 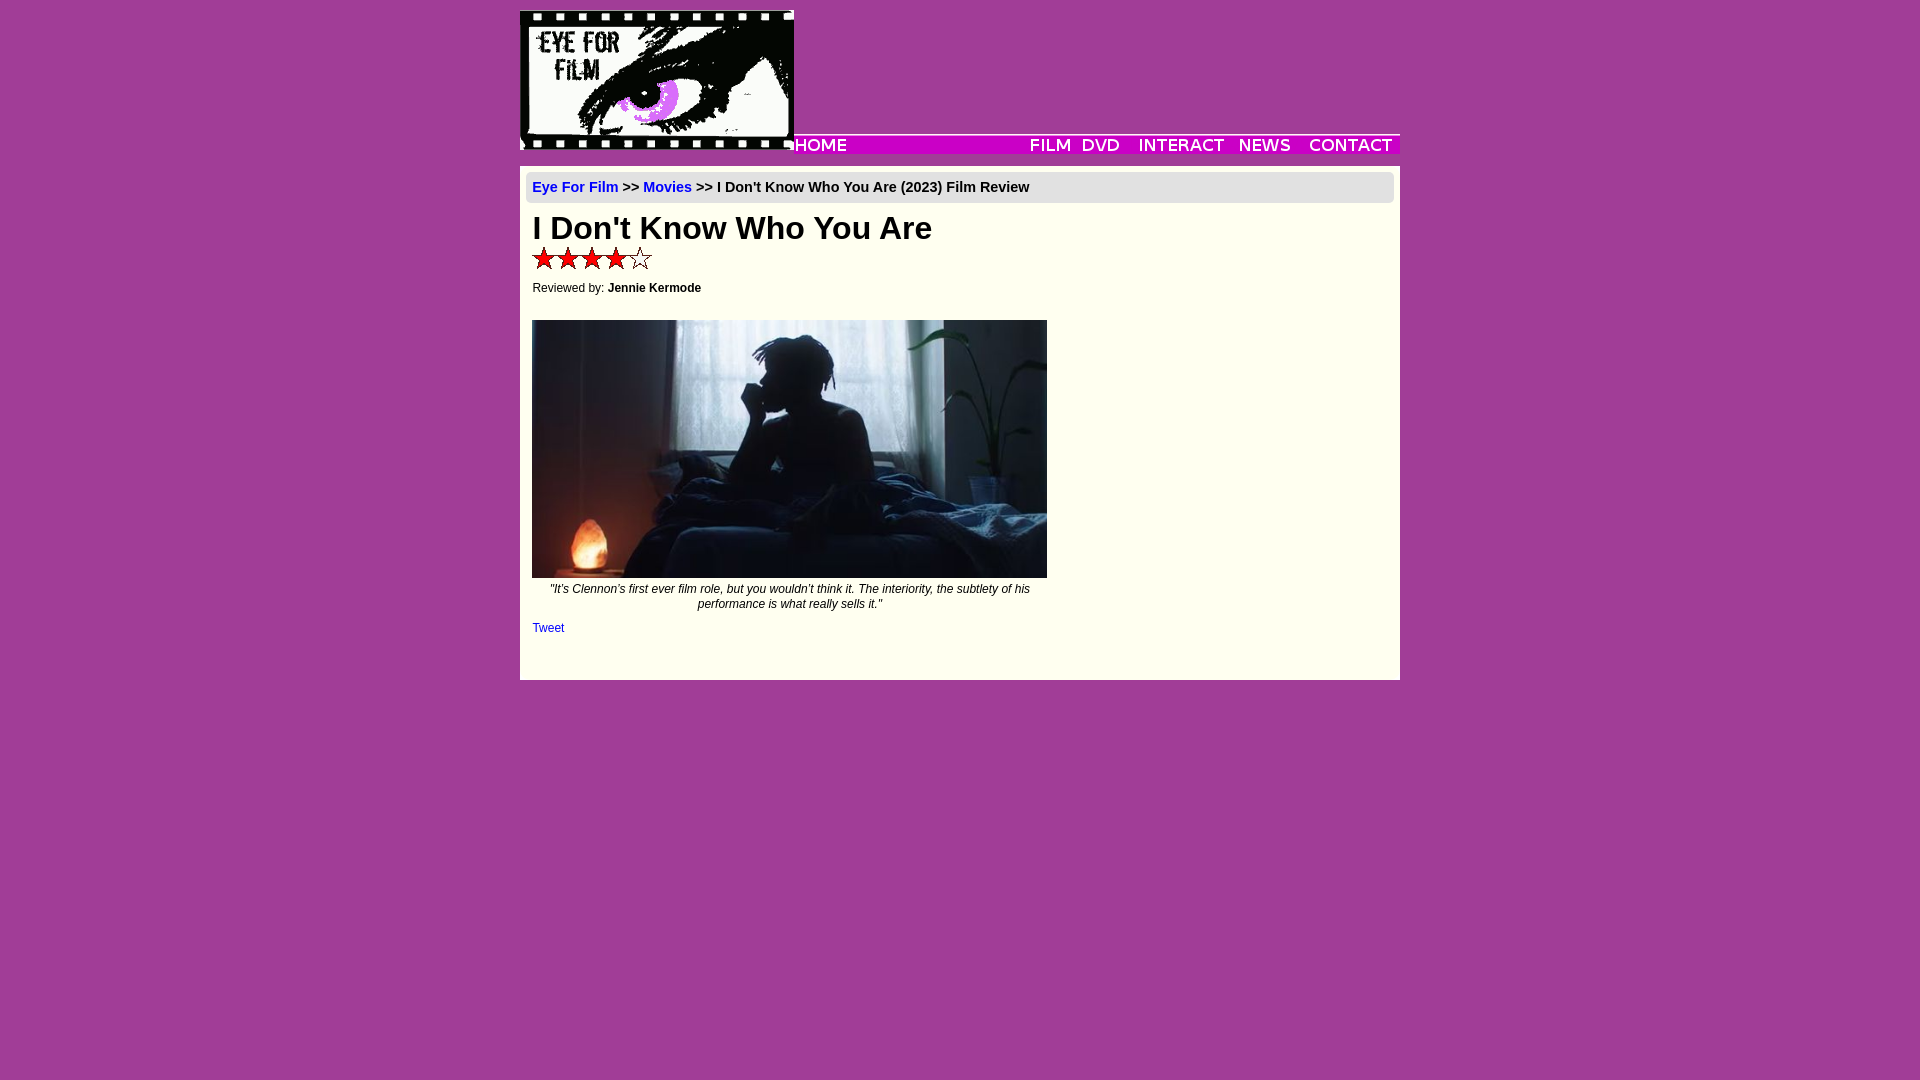 What do you see at coordinates (654, 287) in the screenshot?
I see `Jennie Kermode` at bounding box center [654, 287].